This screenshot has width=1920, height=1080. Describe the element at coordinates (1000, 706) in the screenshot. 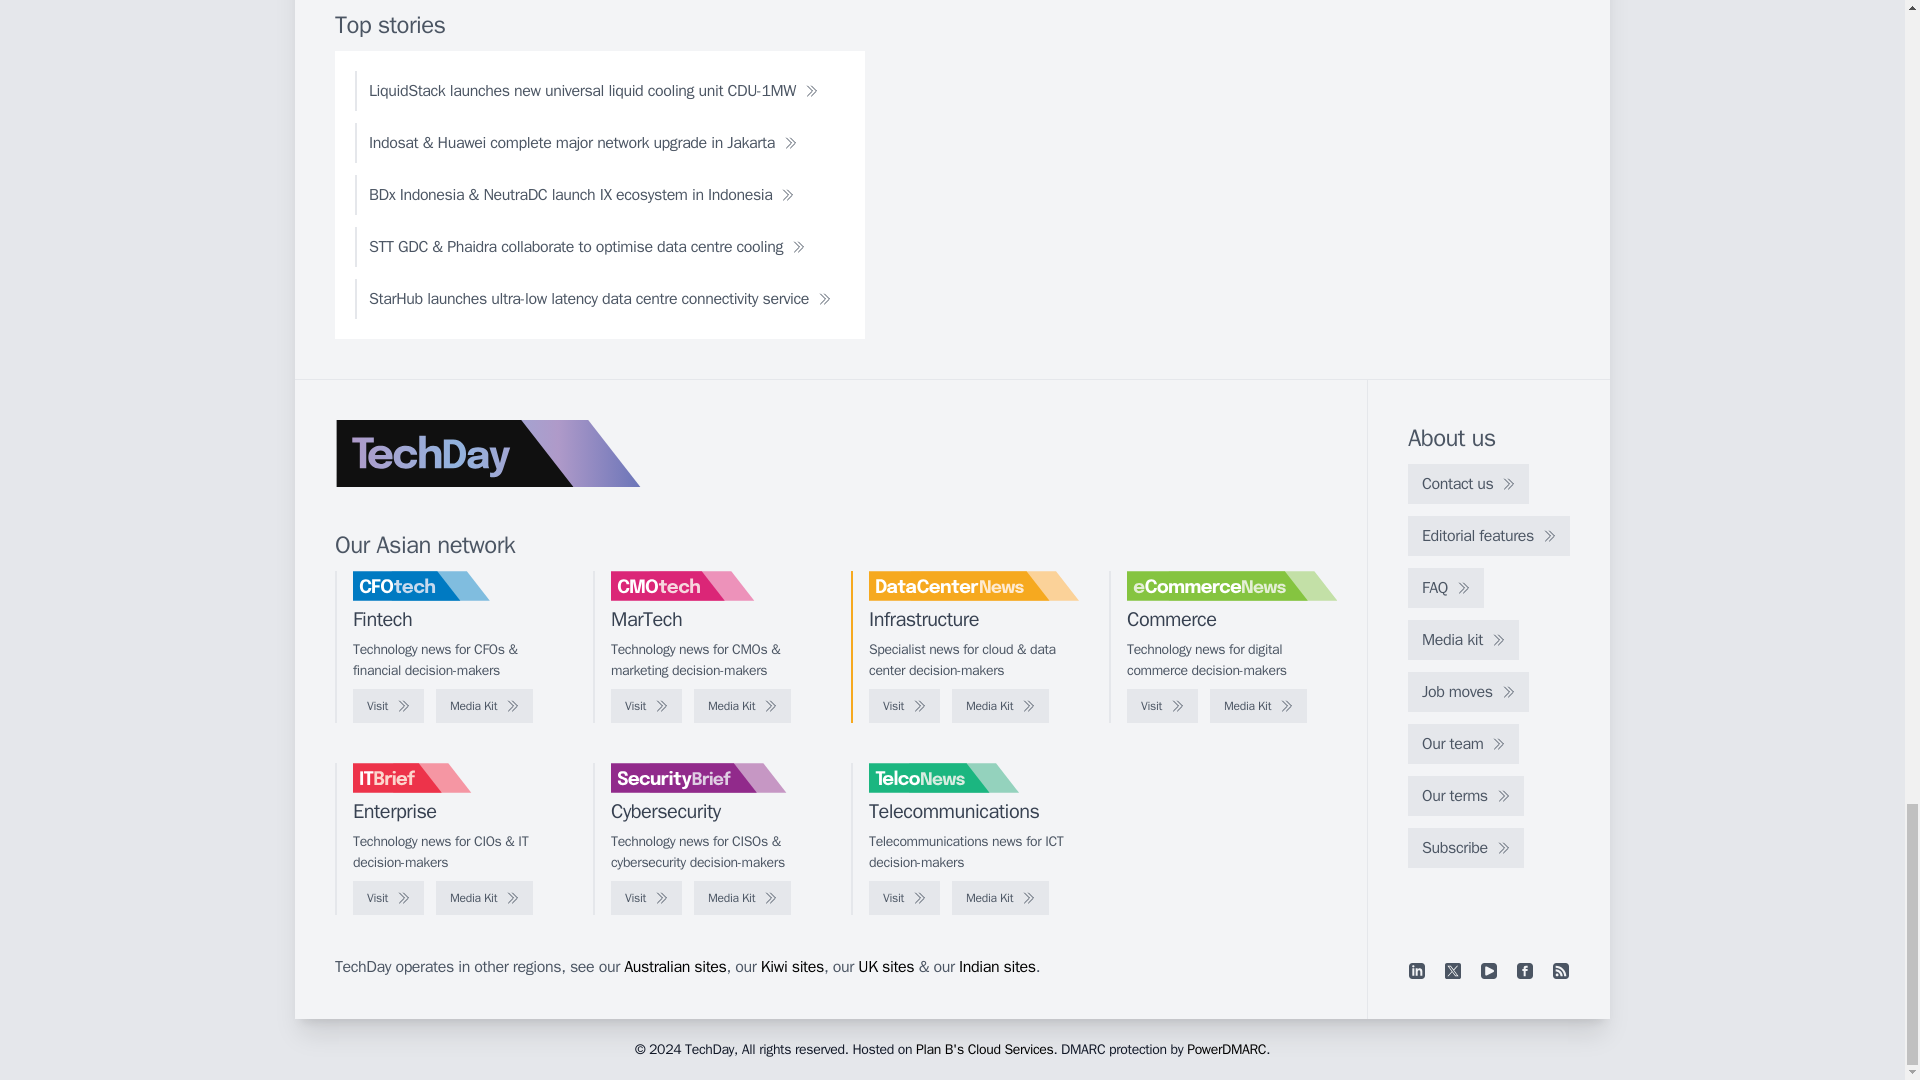

I see `Media Kit` at that location.